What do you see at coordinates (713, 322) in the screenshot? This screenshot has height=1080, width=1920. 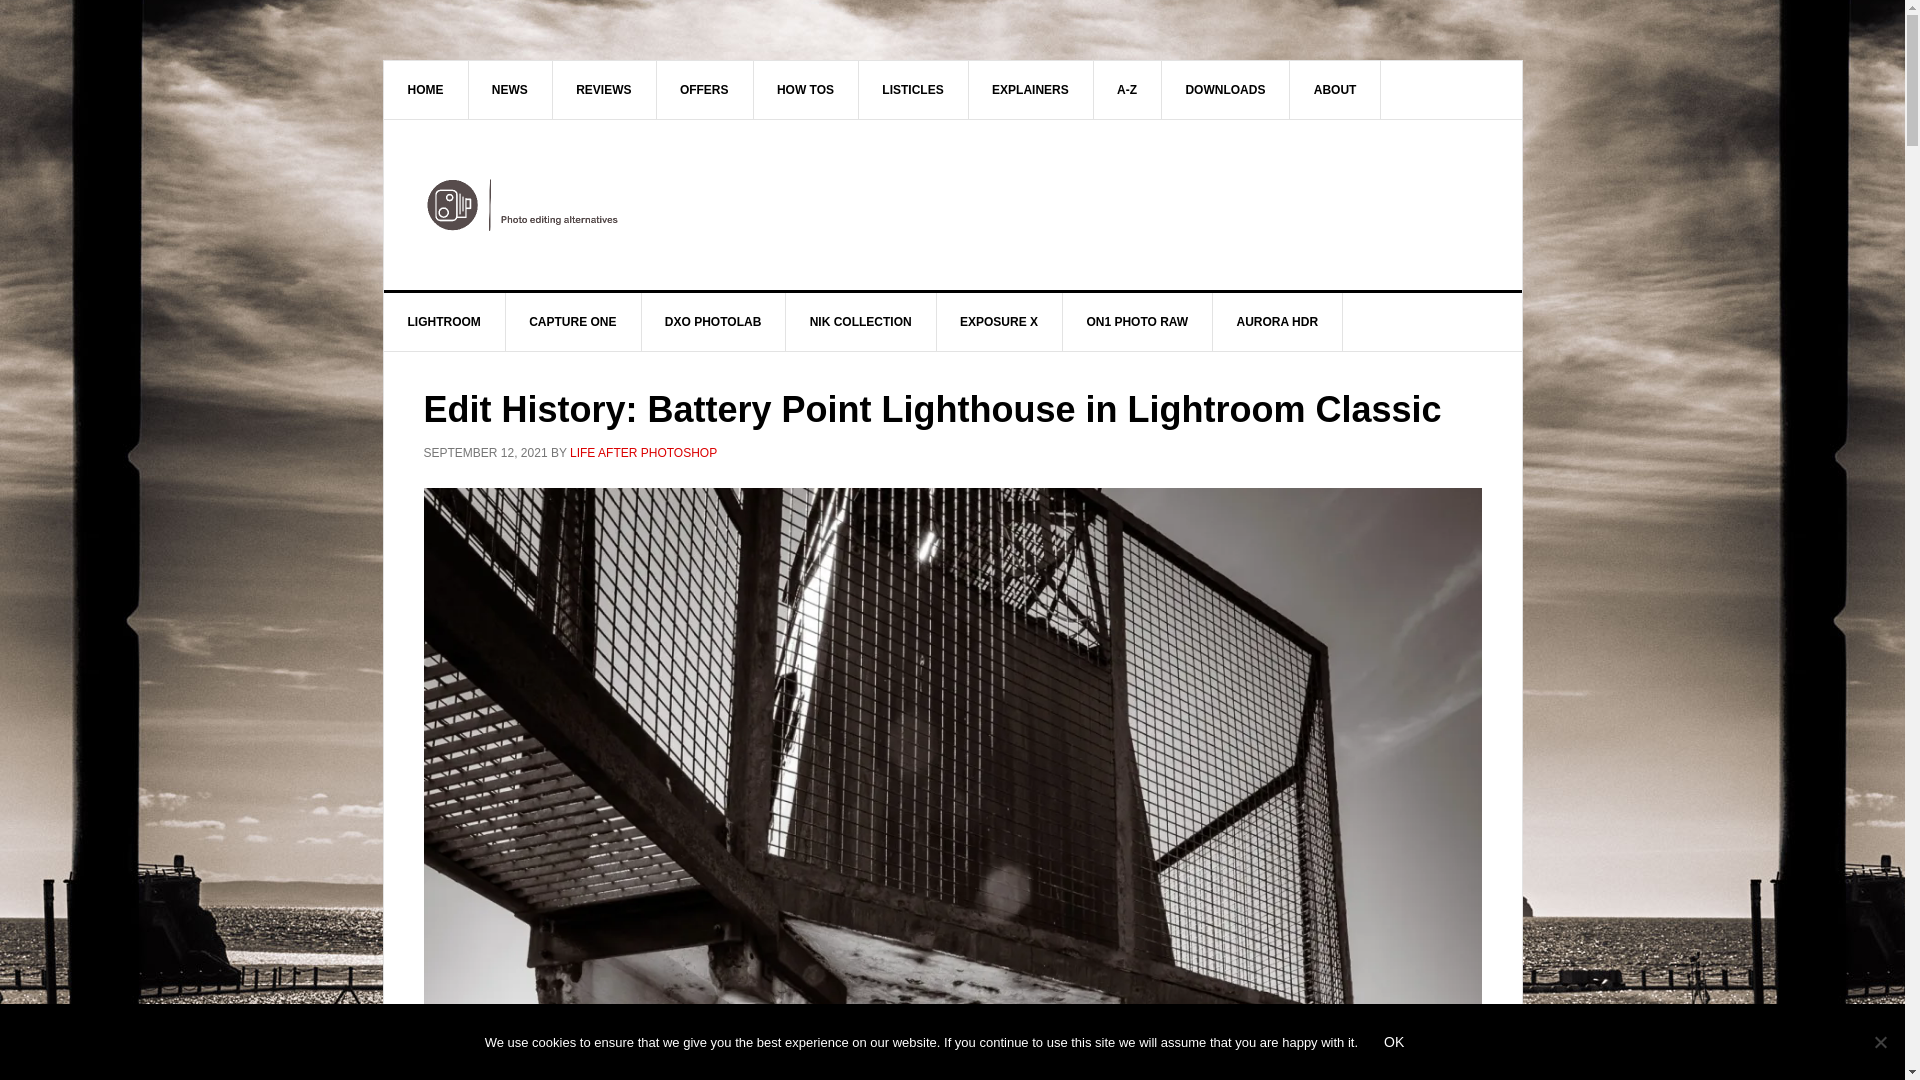 I see `DXO PHOTOLAB` at bounding box center [713, 322].